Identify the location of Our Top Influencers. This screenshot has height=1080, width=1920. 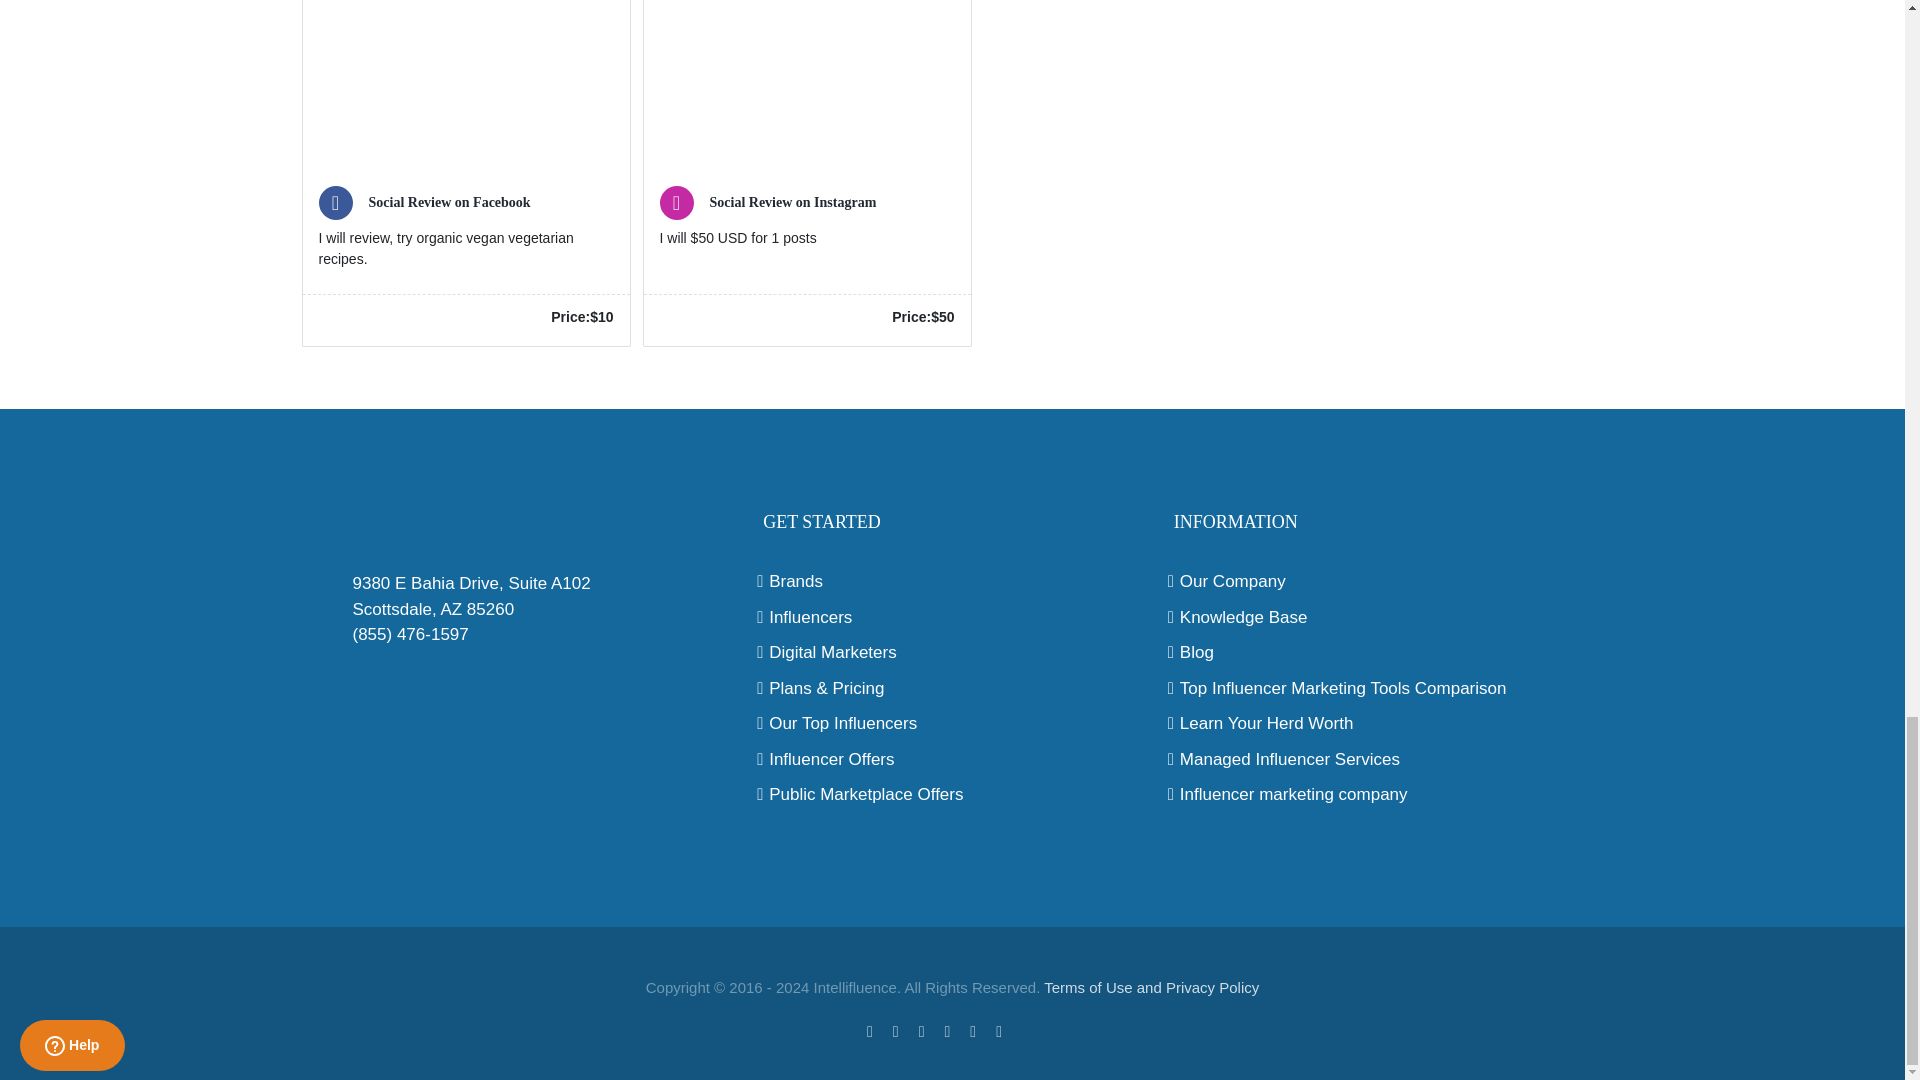
(952, 723).